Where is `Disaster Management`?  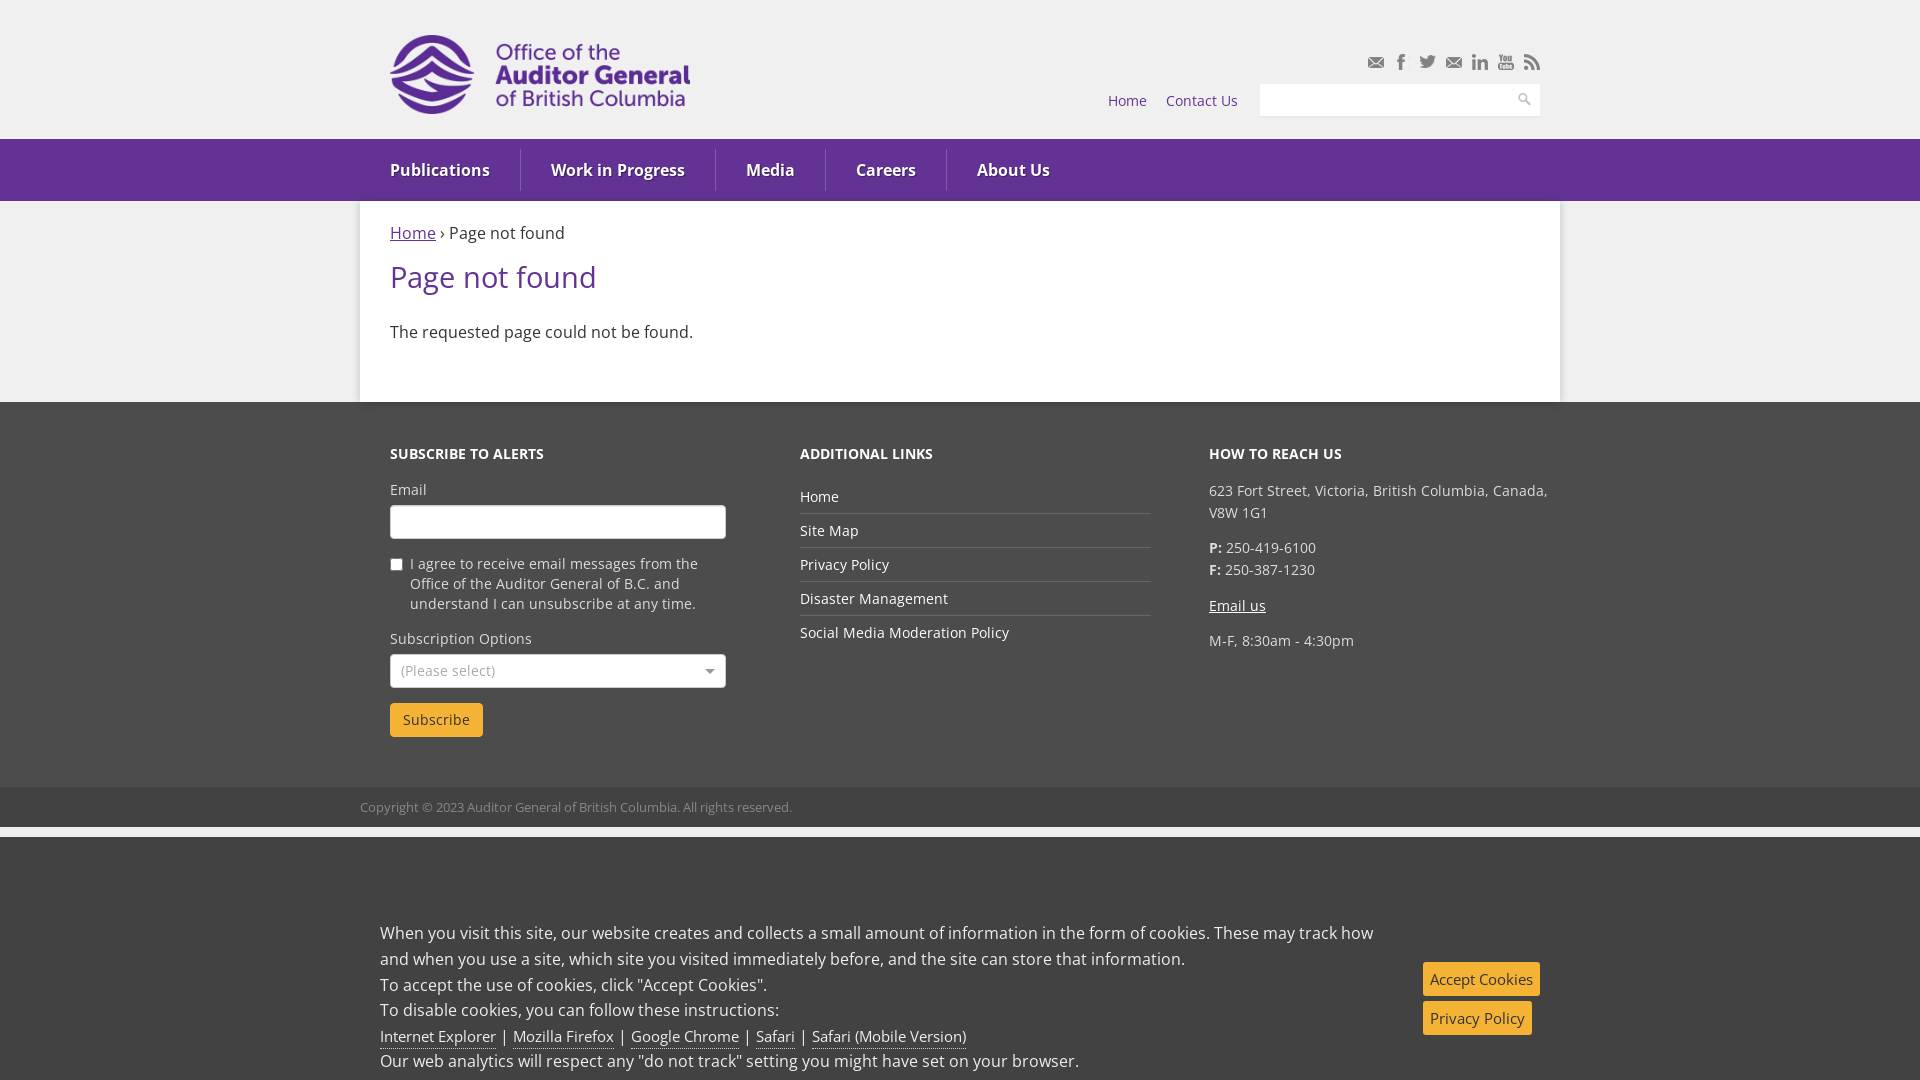 Disaster Management is located at coordinates (874, 598).